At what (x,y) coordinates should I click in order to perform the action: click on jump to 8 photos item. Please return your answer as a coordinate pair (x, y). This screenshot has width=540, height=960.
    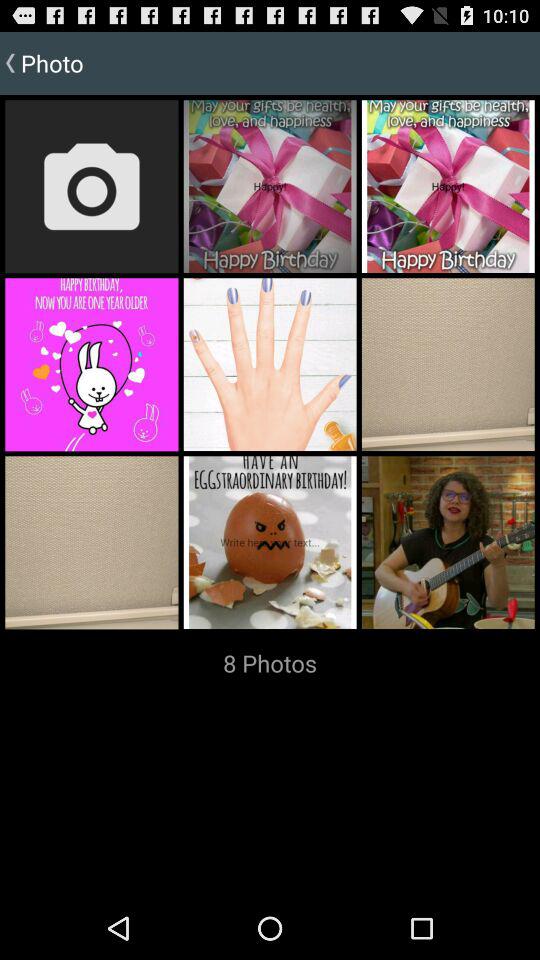
    Looking at the image, I should click on (270, 663).